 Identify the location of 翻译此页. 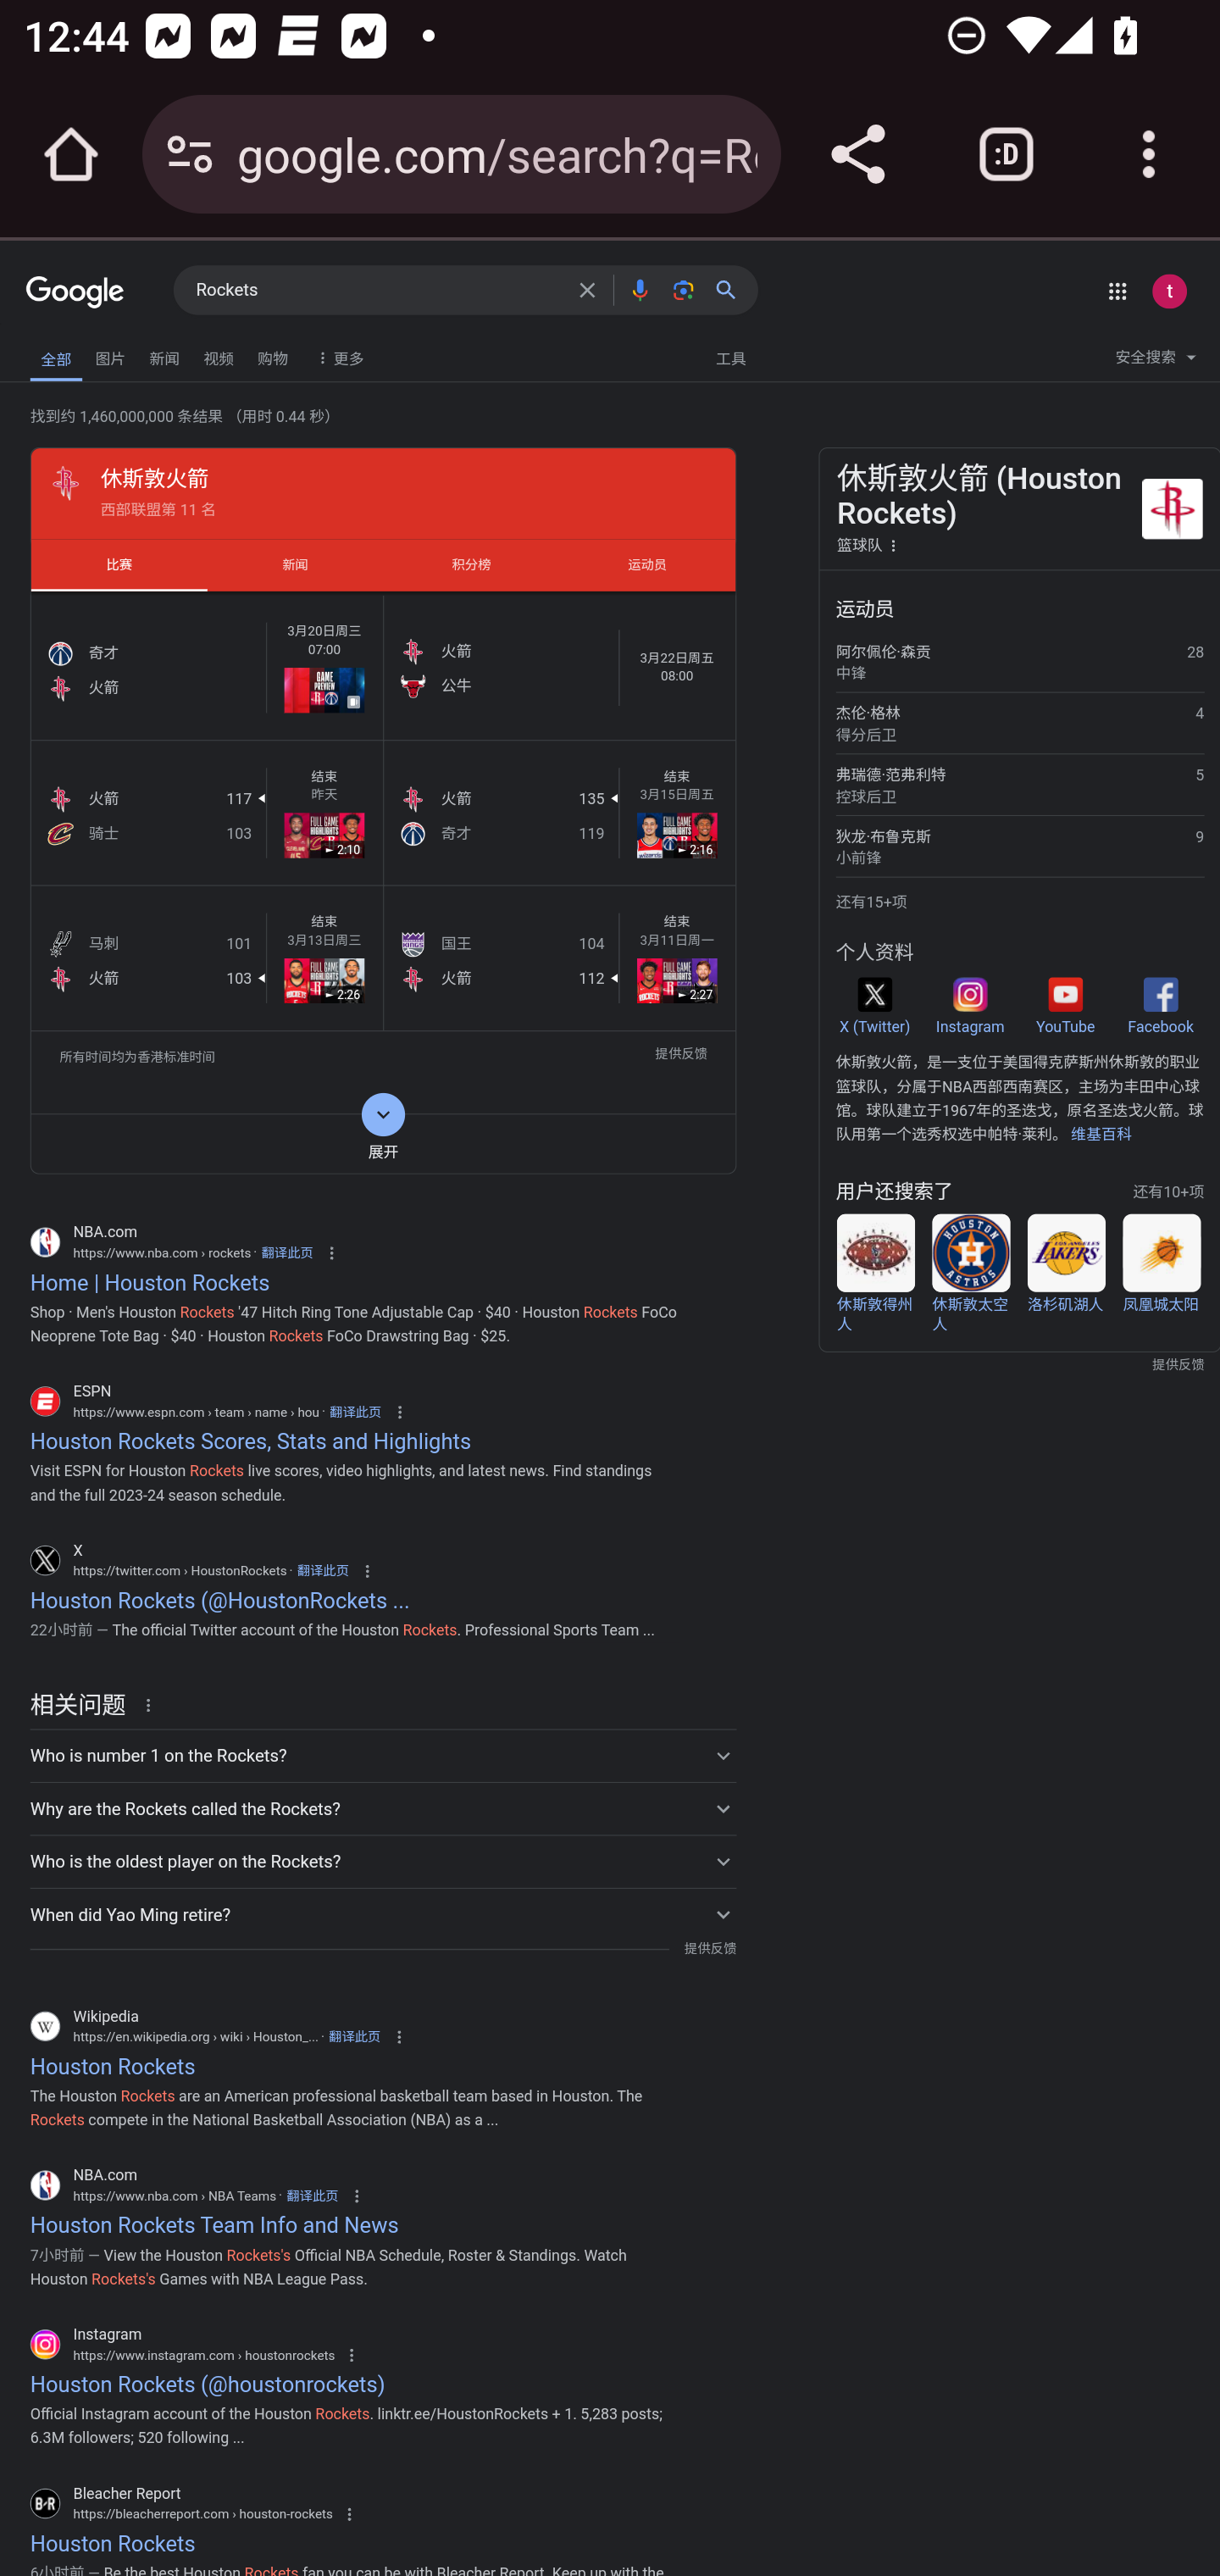
(354, 2037).